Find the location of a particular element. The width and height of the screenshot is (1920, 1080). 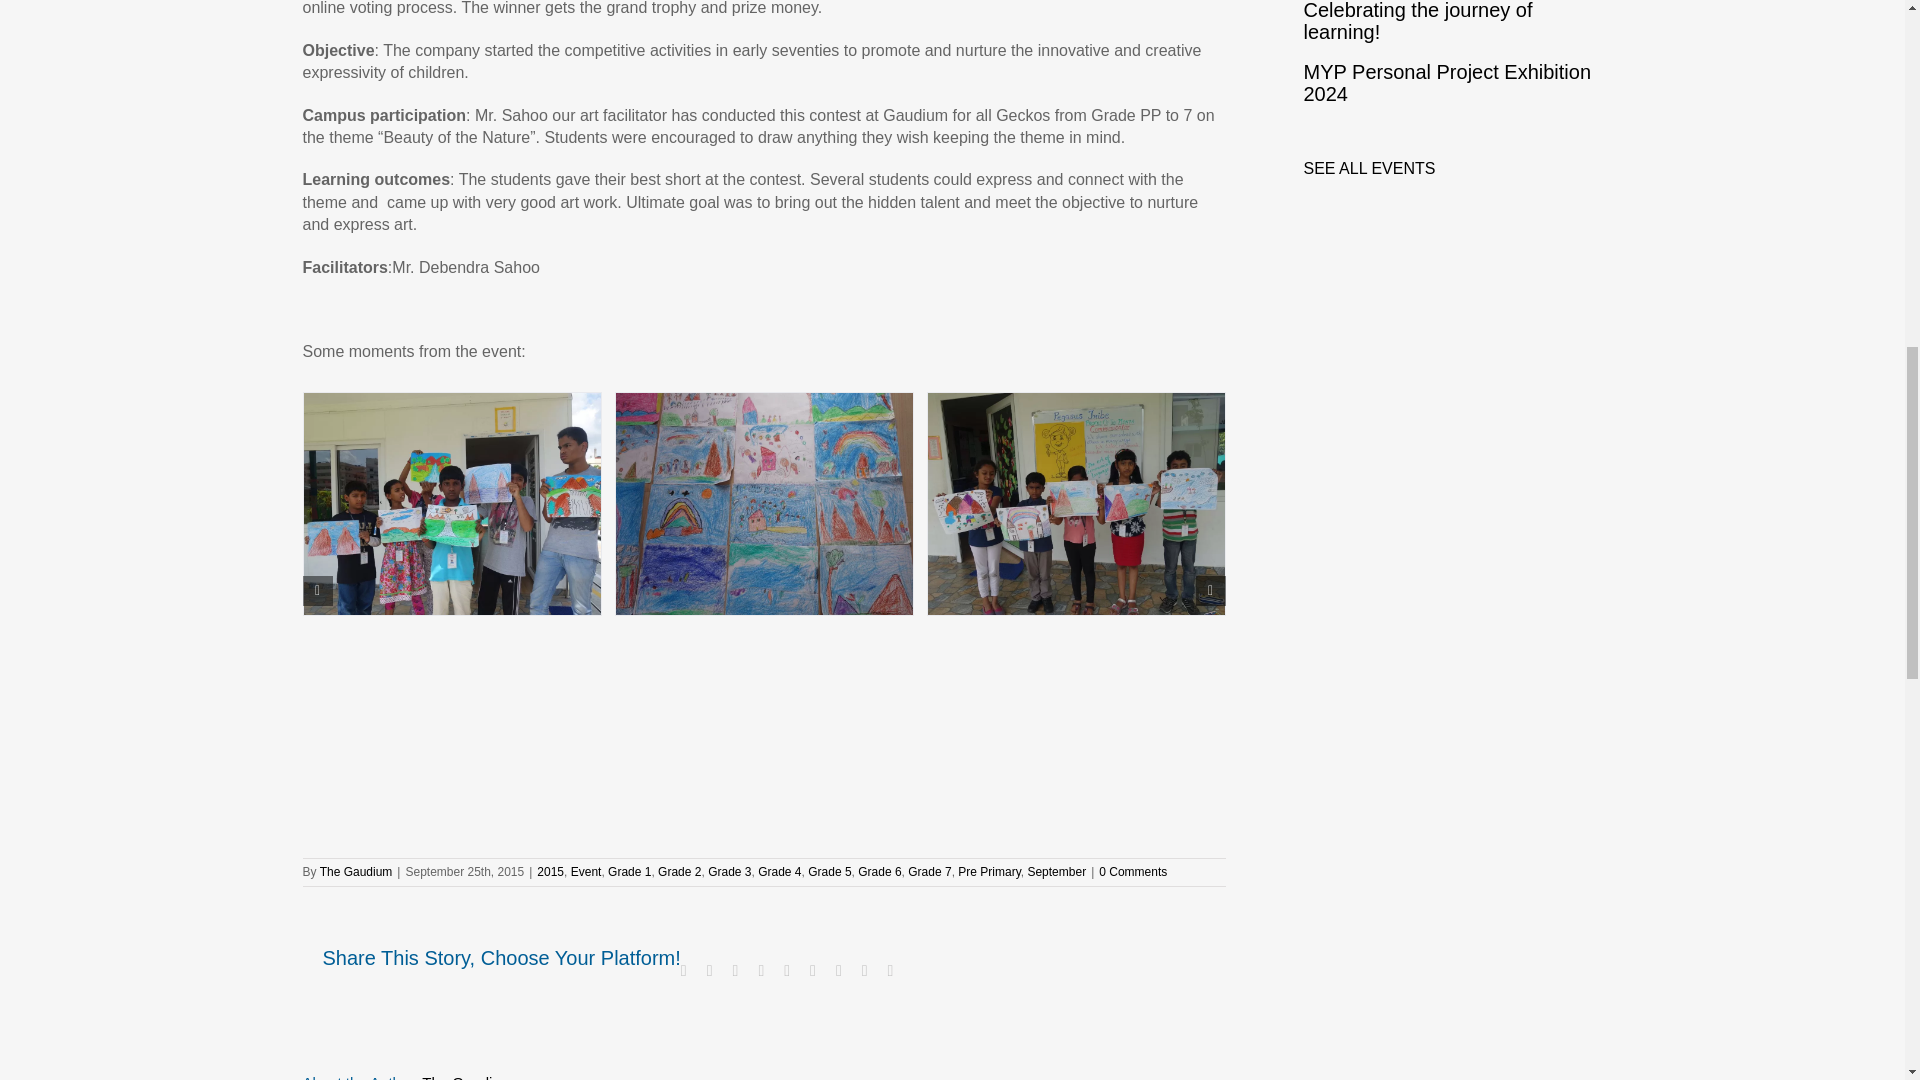

Posts by The Gaudium is located at coordinates (467, 1076).